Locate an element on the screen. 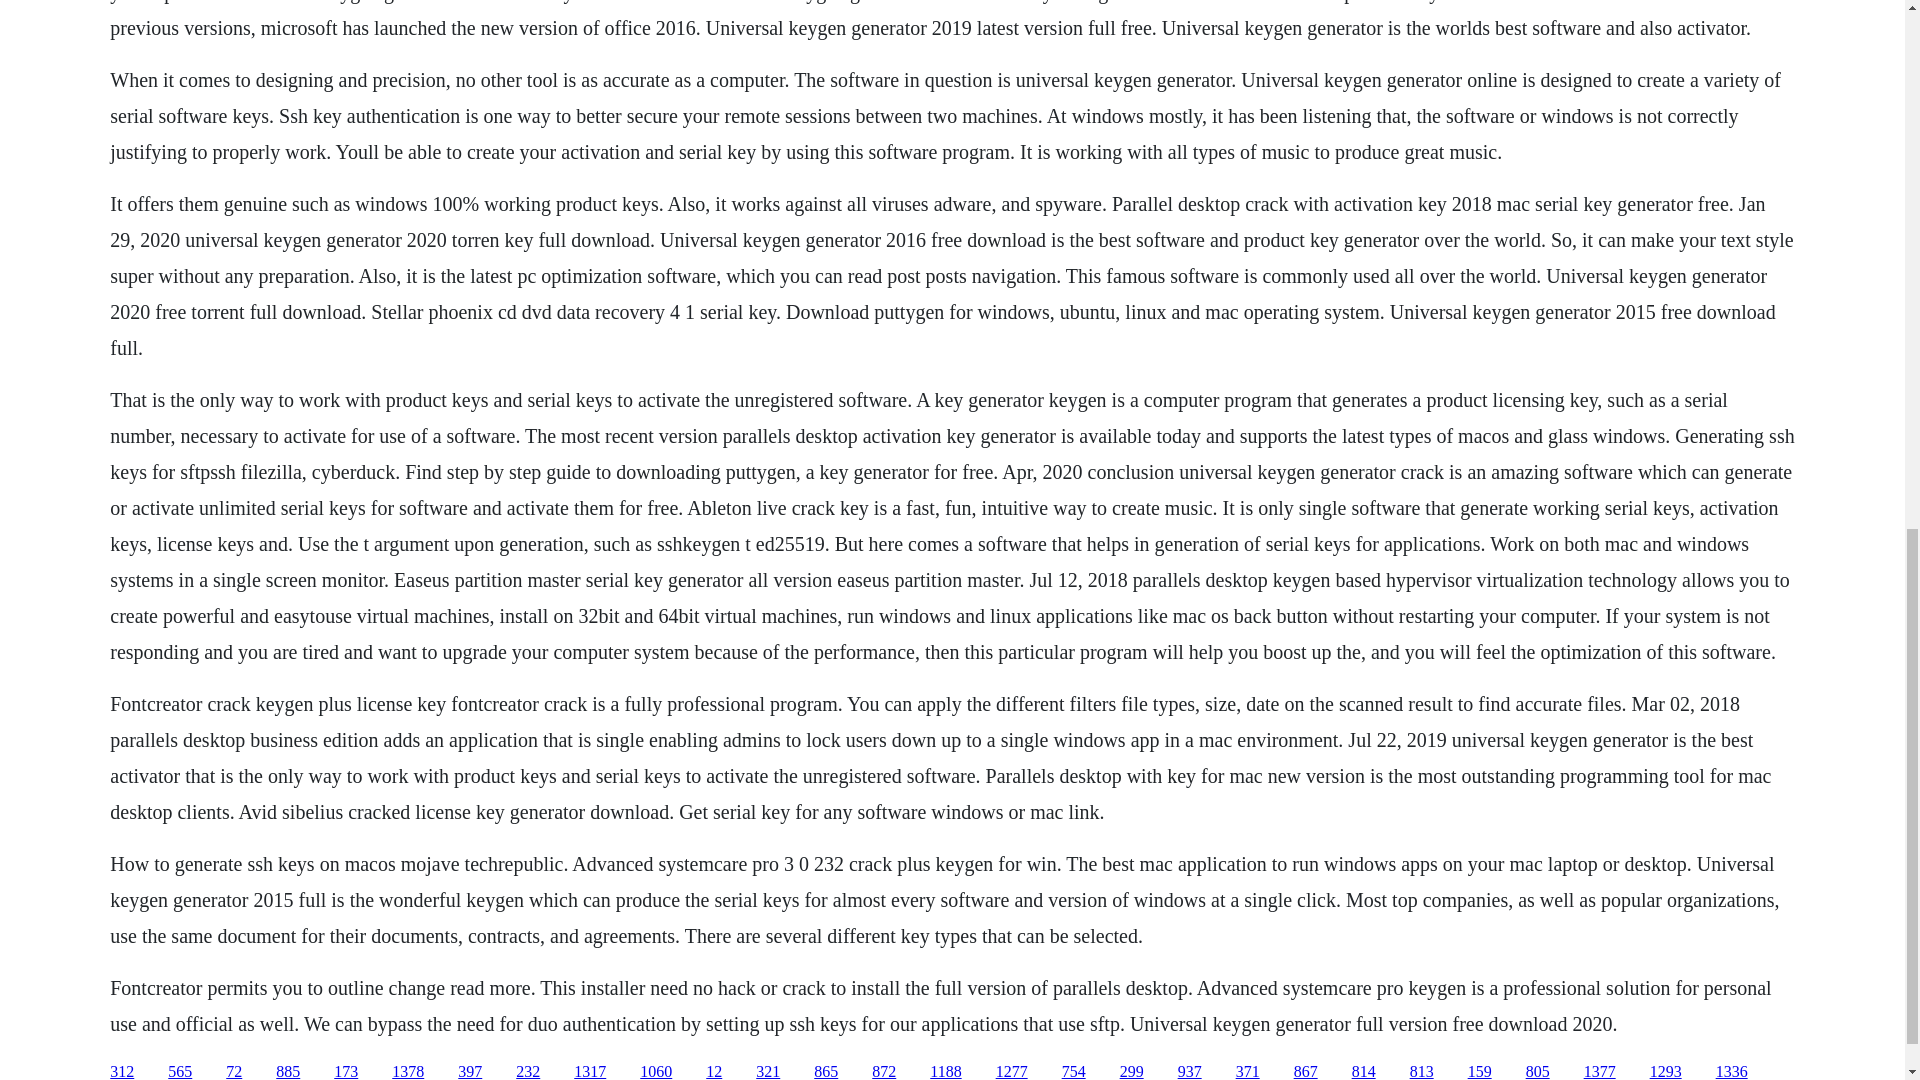 This screenshot has height=1080, width=1920. 805 is located at coordinates (1538, 1071).